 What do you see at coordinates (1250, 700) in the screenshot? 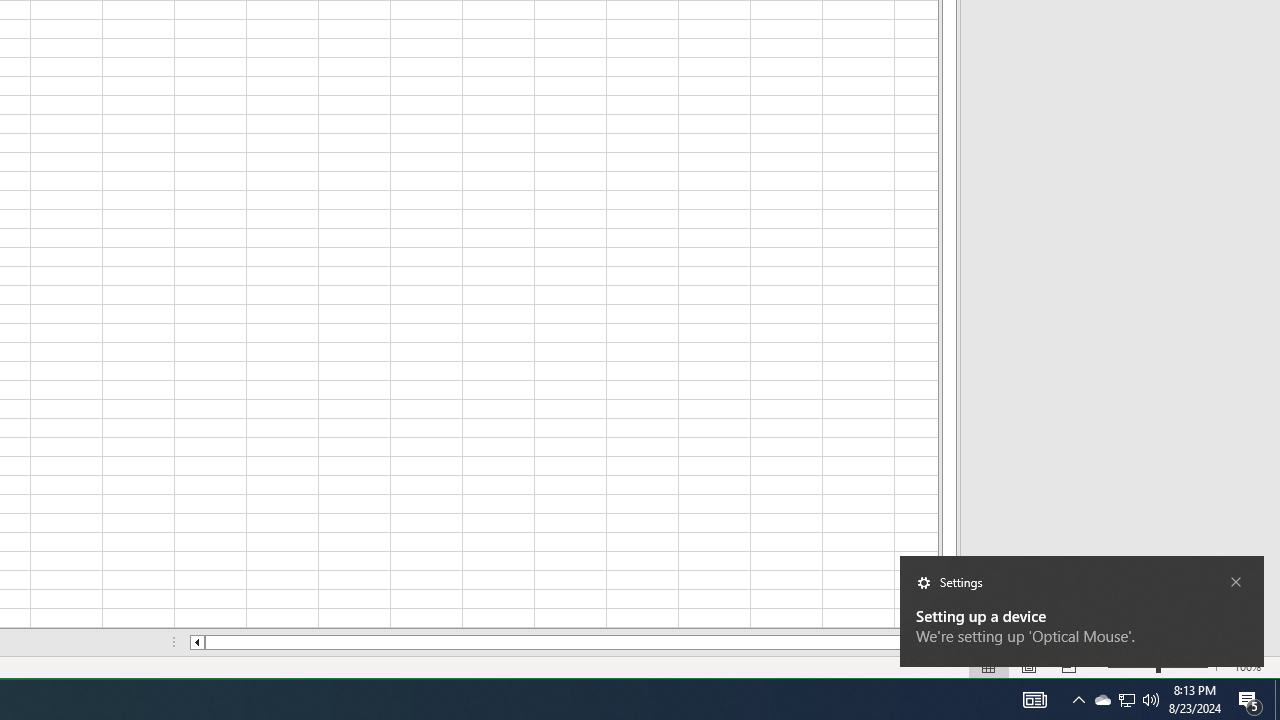
I see `AutomationID: 4105` at bounding box center [1250, 700].